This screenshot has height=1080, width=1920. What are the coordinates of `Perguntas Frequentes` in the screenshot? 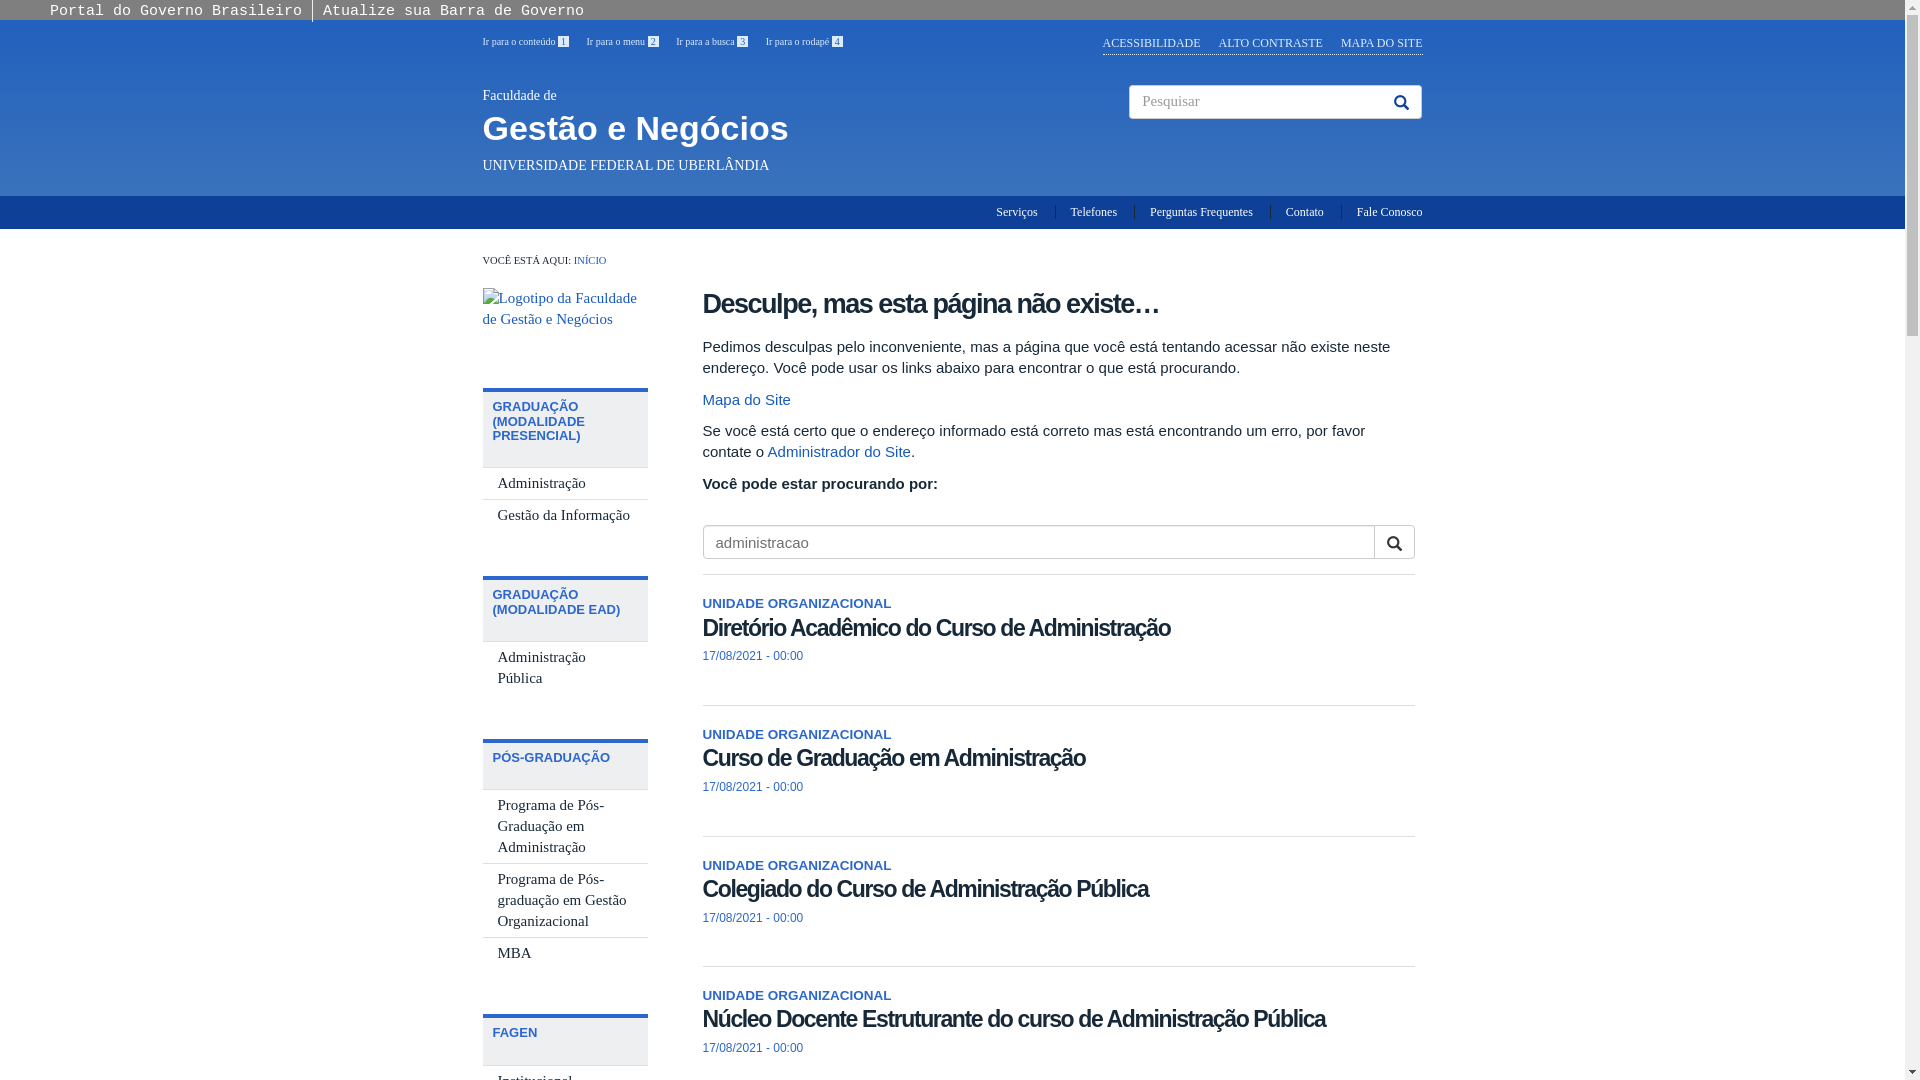 It's located at (1202, 212).